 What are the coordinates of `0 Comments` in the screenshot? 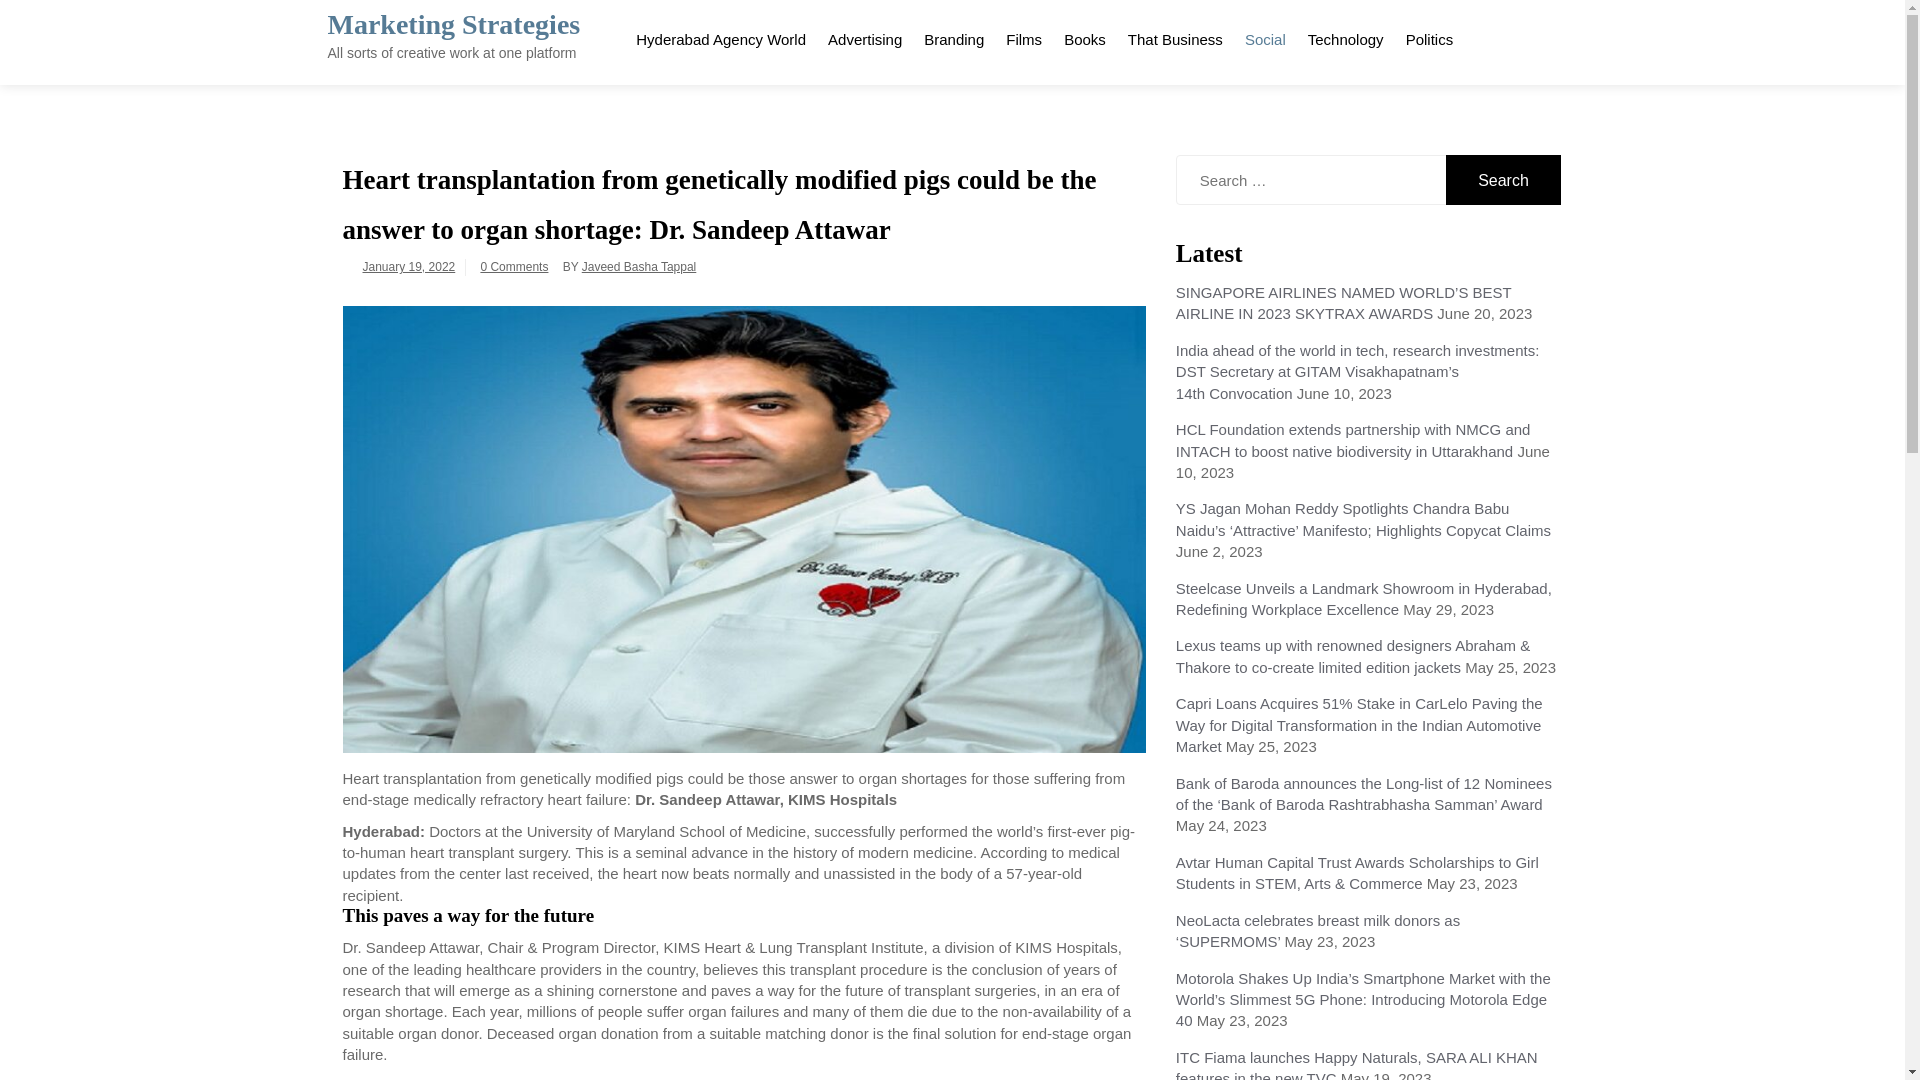 It's located at (514, 267).